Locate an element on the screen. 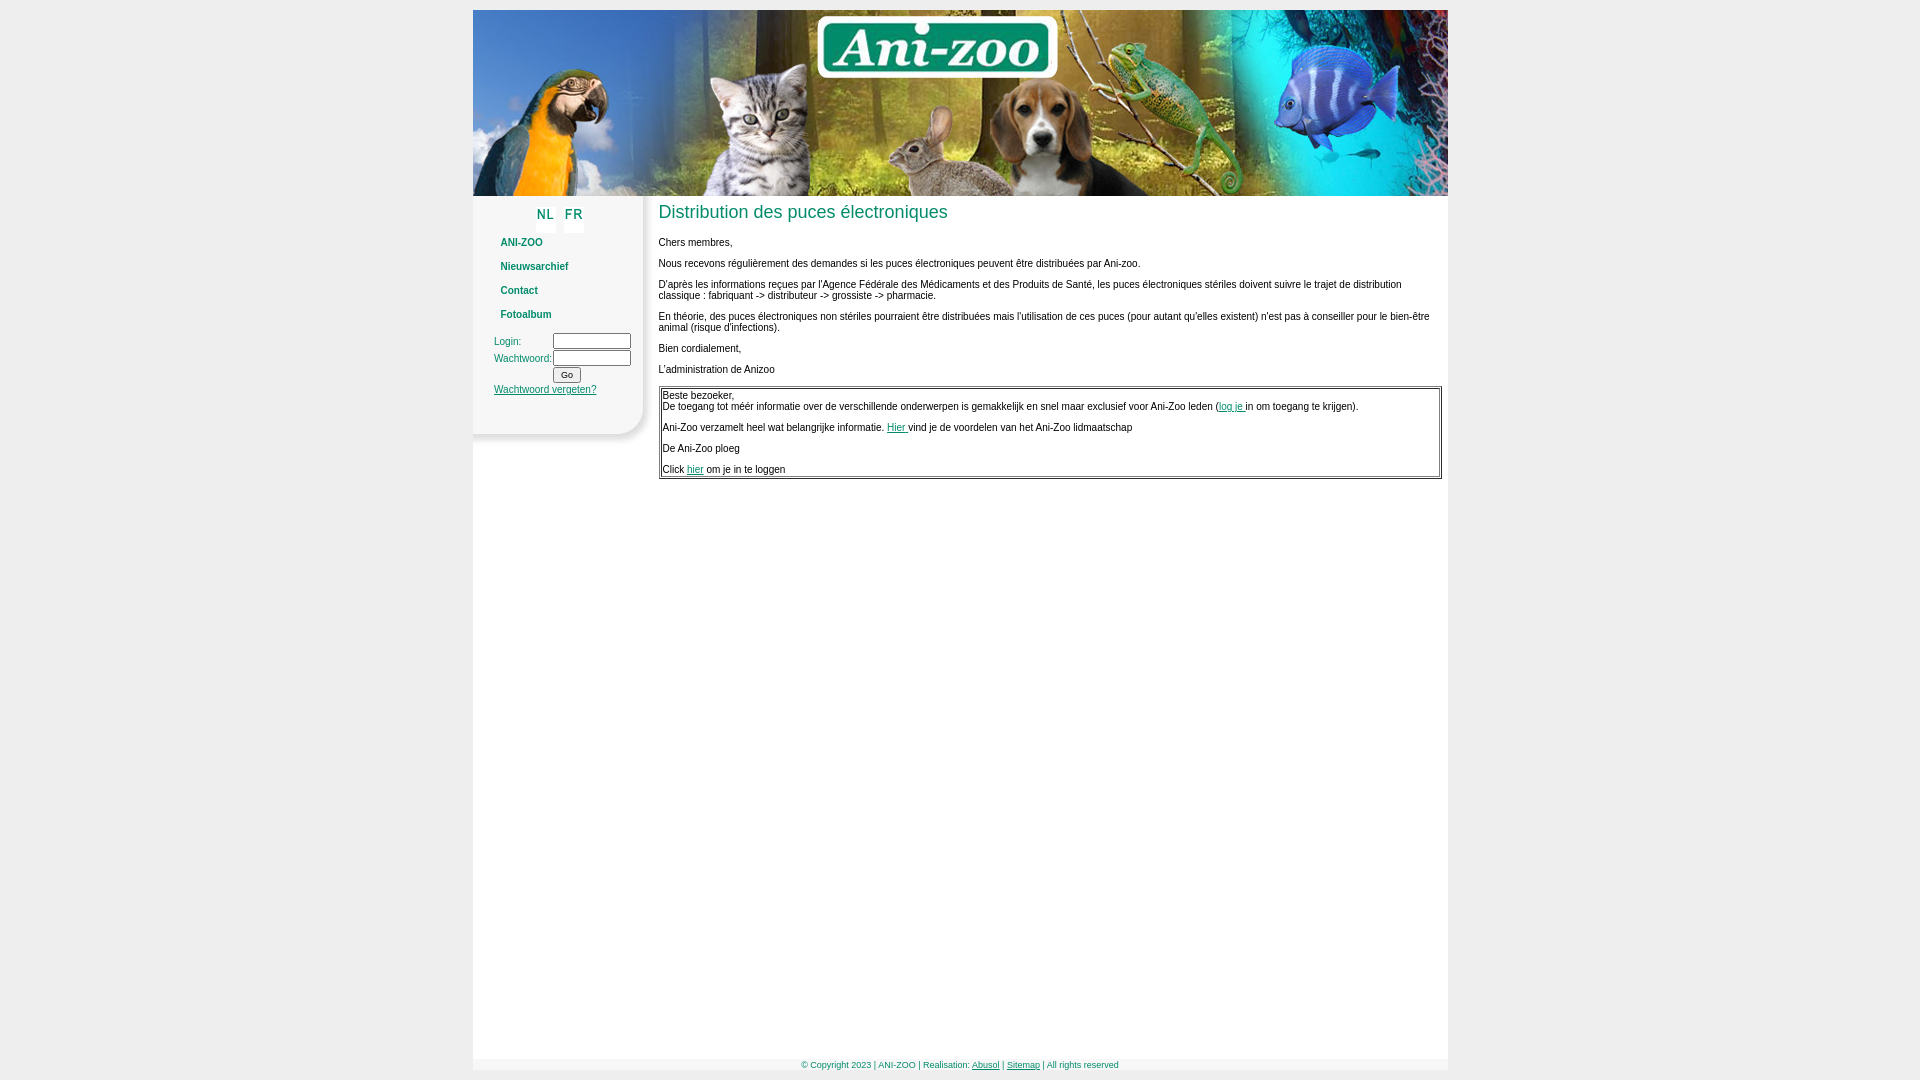 The width and height of the screenshot is (1920, 1080). Go is located at coordinates (567, 375).